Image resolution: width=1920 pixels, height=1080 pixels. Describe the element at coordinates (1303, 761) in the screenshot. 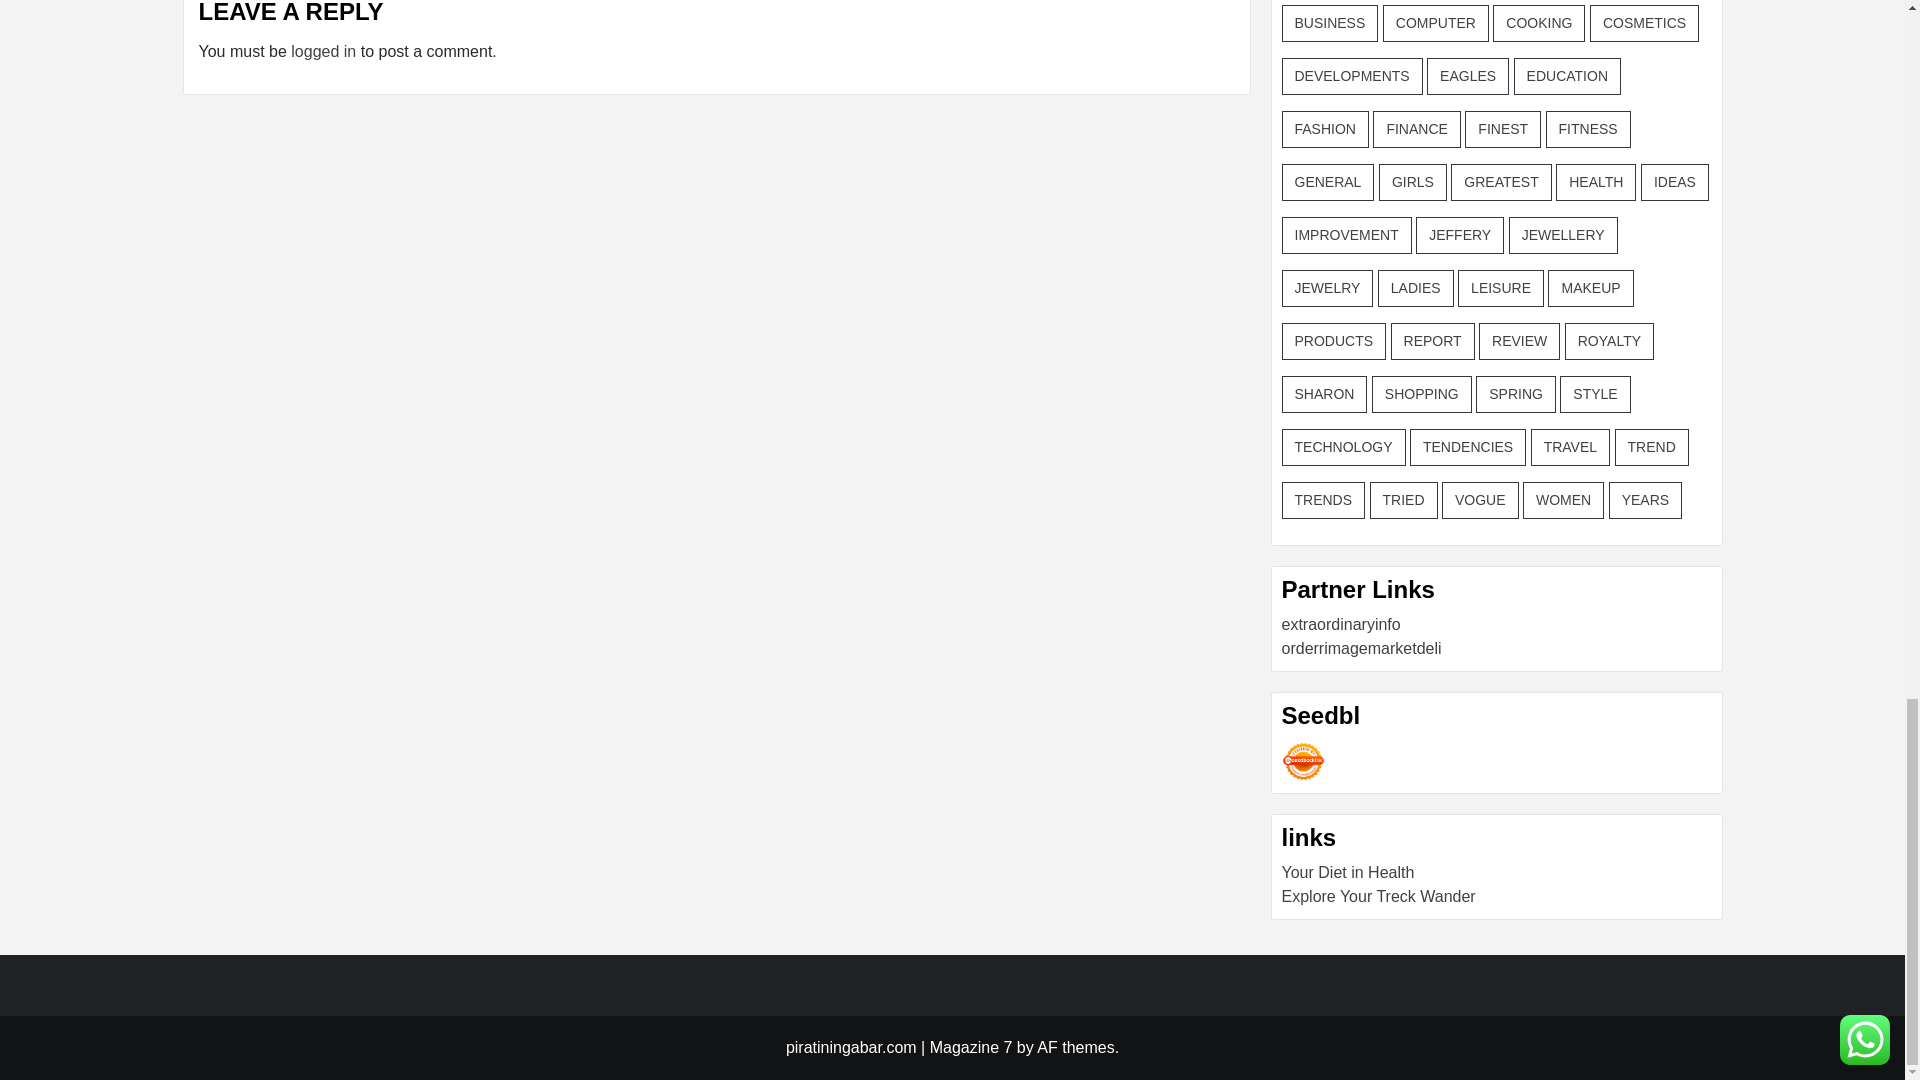

I see `Seedbacklink` at that location.